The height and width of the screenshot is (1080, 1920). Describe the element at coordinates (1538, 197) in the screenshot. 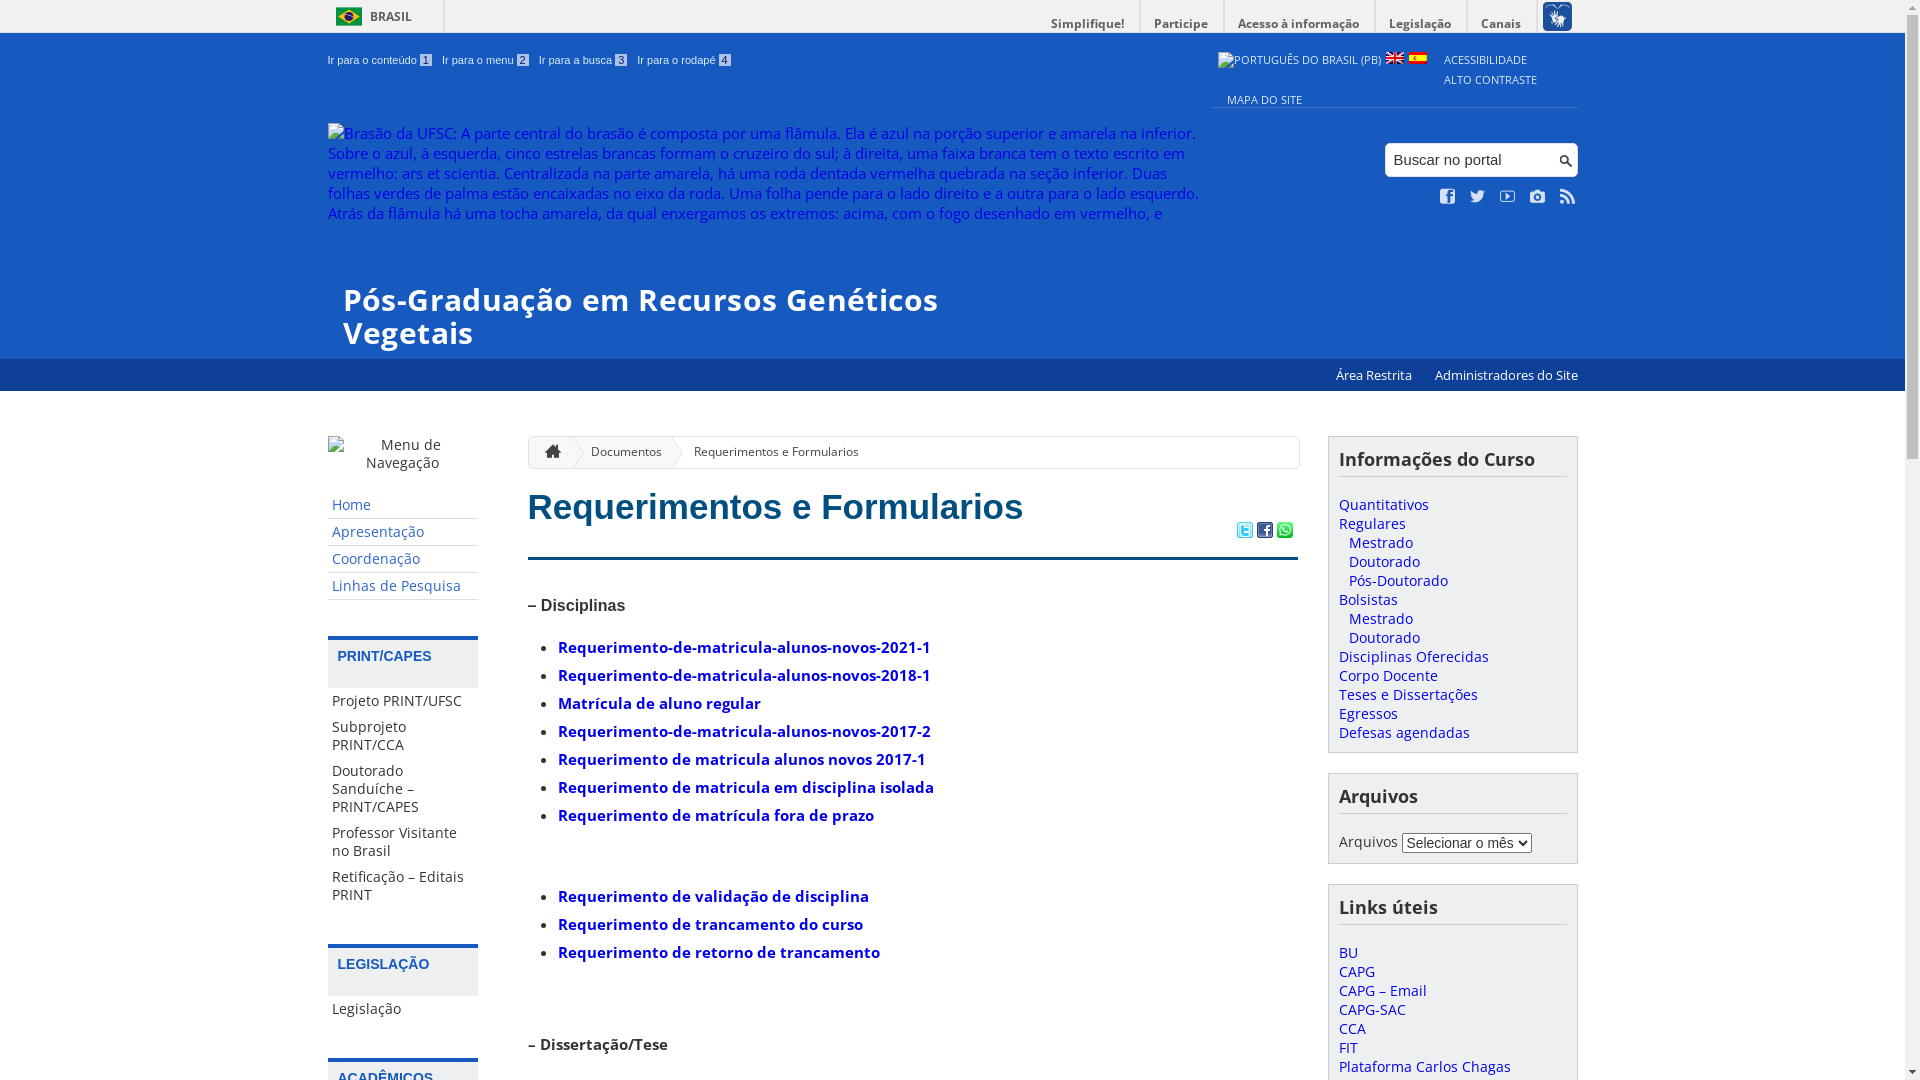

I see `Veja no Instagram` at that location.